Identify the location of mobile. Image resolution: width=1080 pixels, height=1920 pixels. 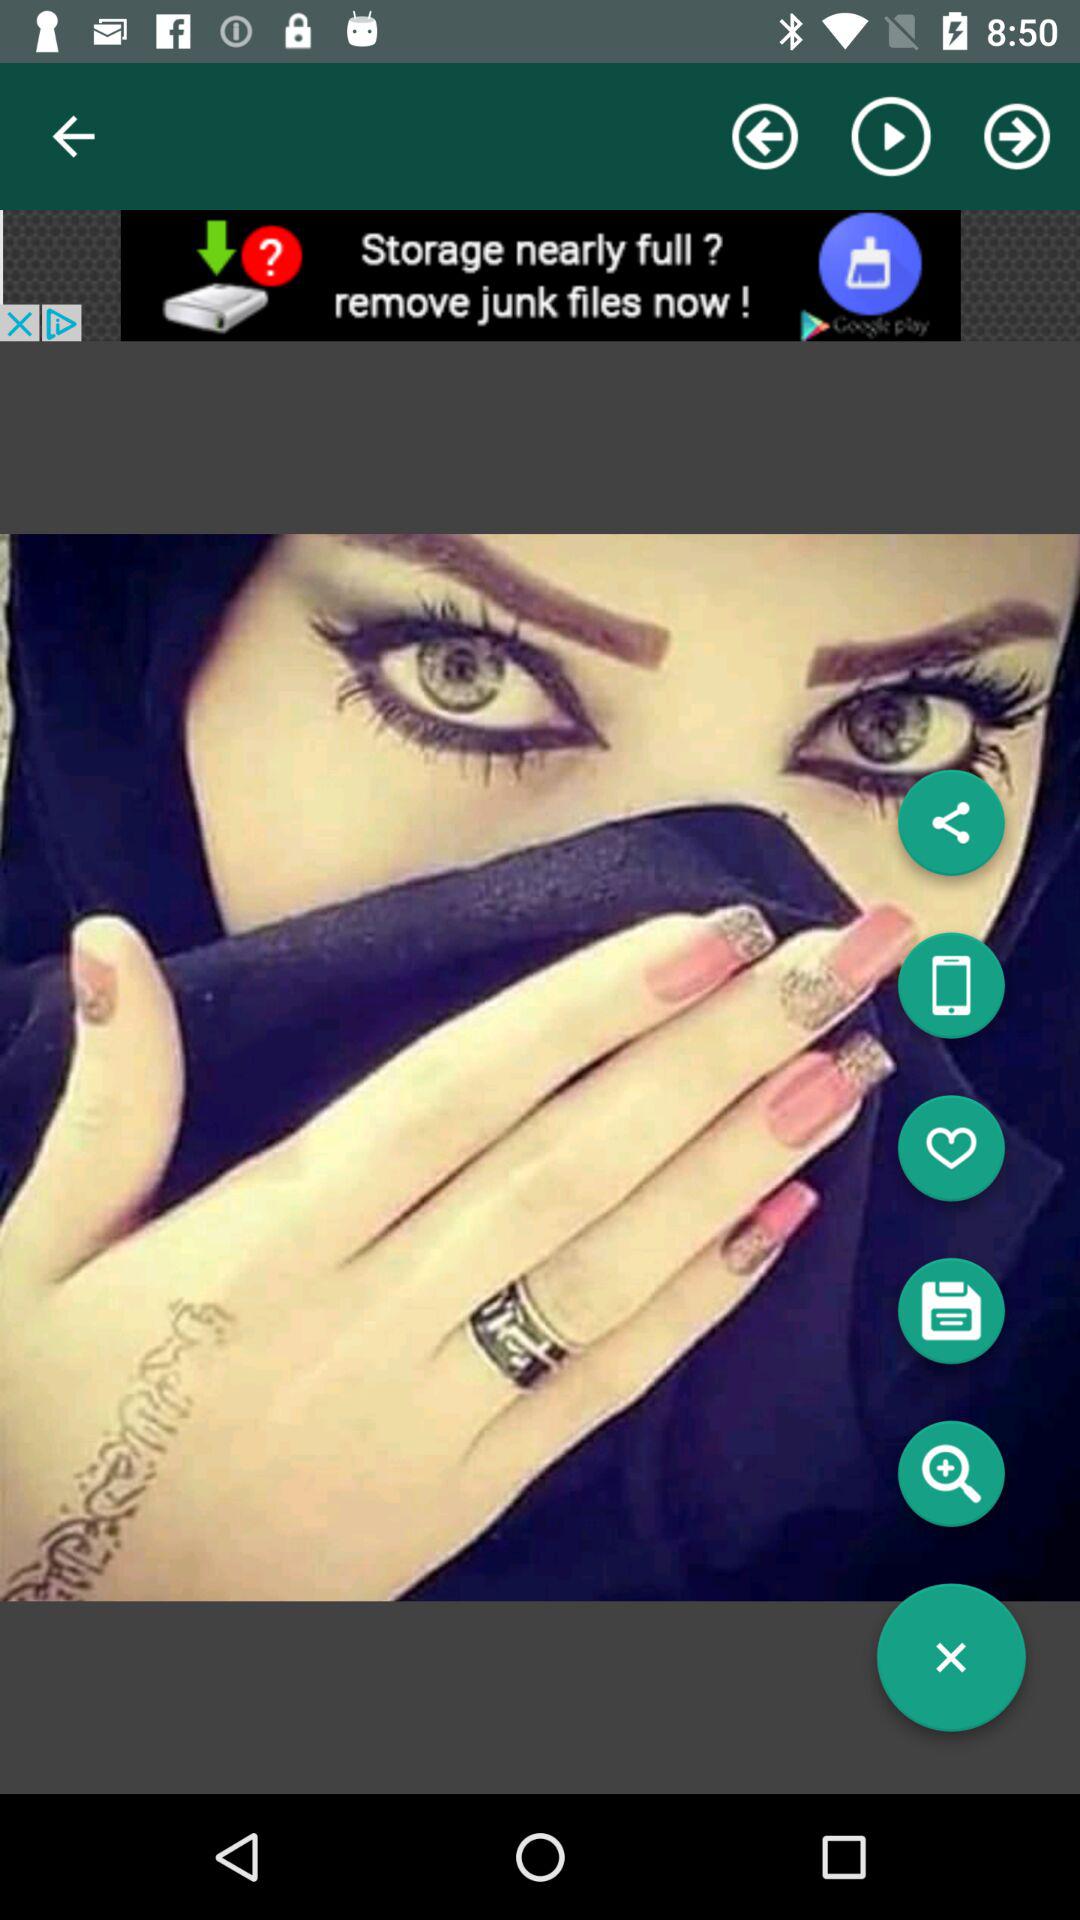
(951, 993).